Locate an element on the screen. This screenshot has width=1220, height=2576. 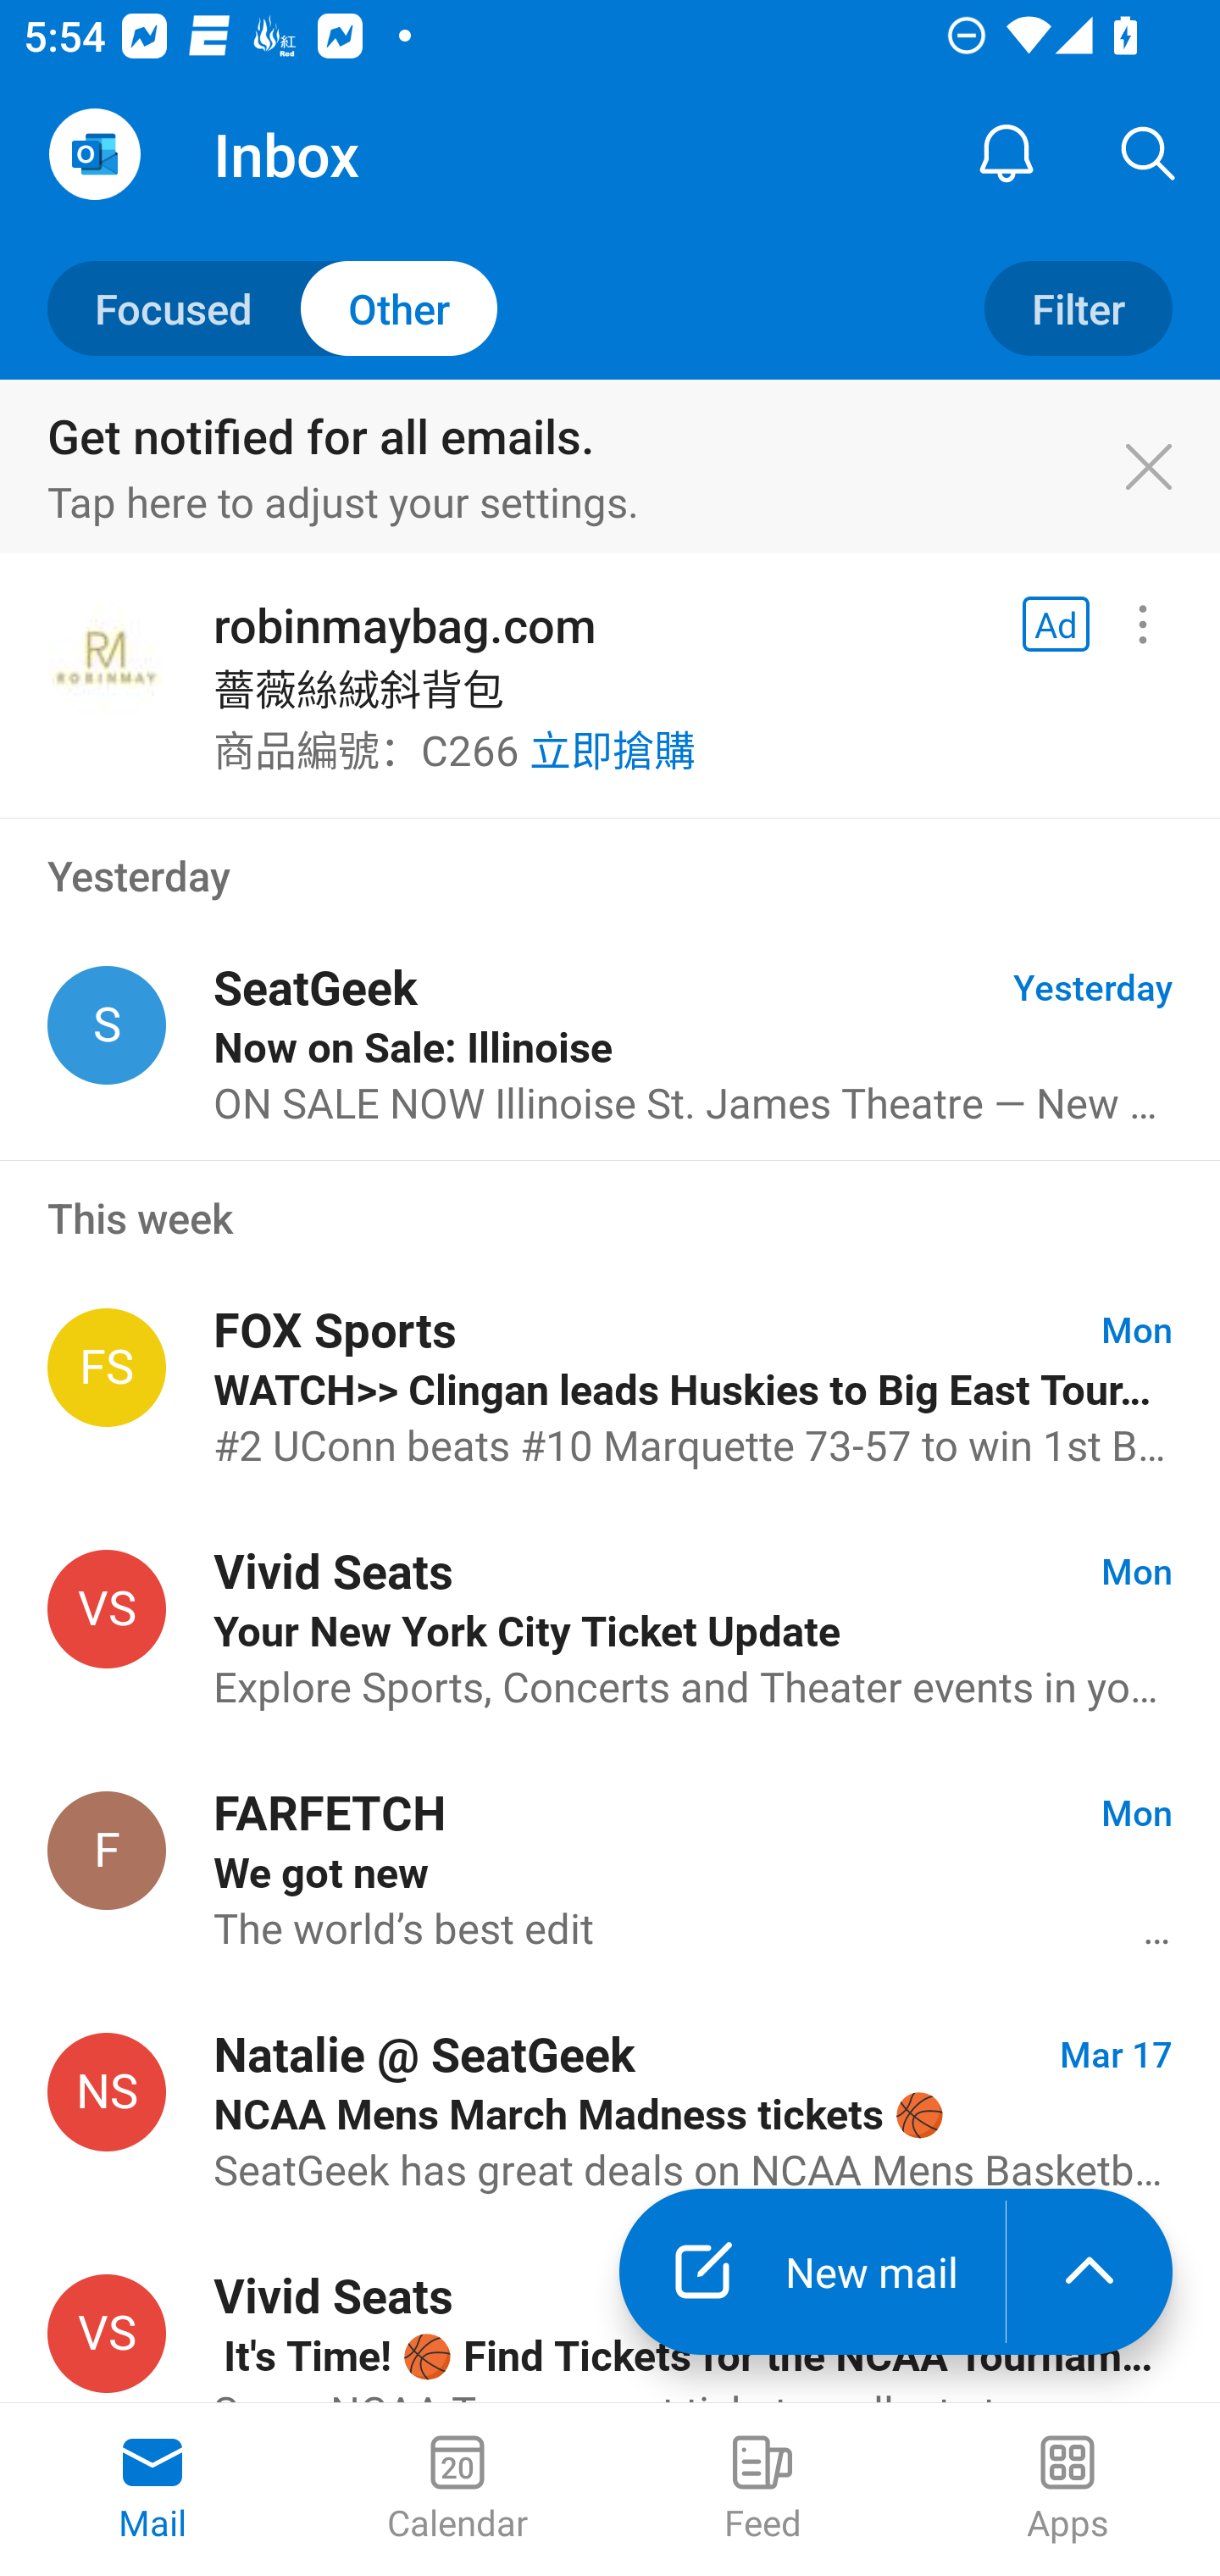
Feed is located at coordinates (762, 2490).